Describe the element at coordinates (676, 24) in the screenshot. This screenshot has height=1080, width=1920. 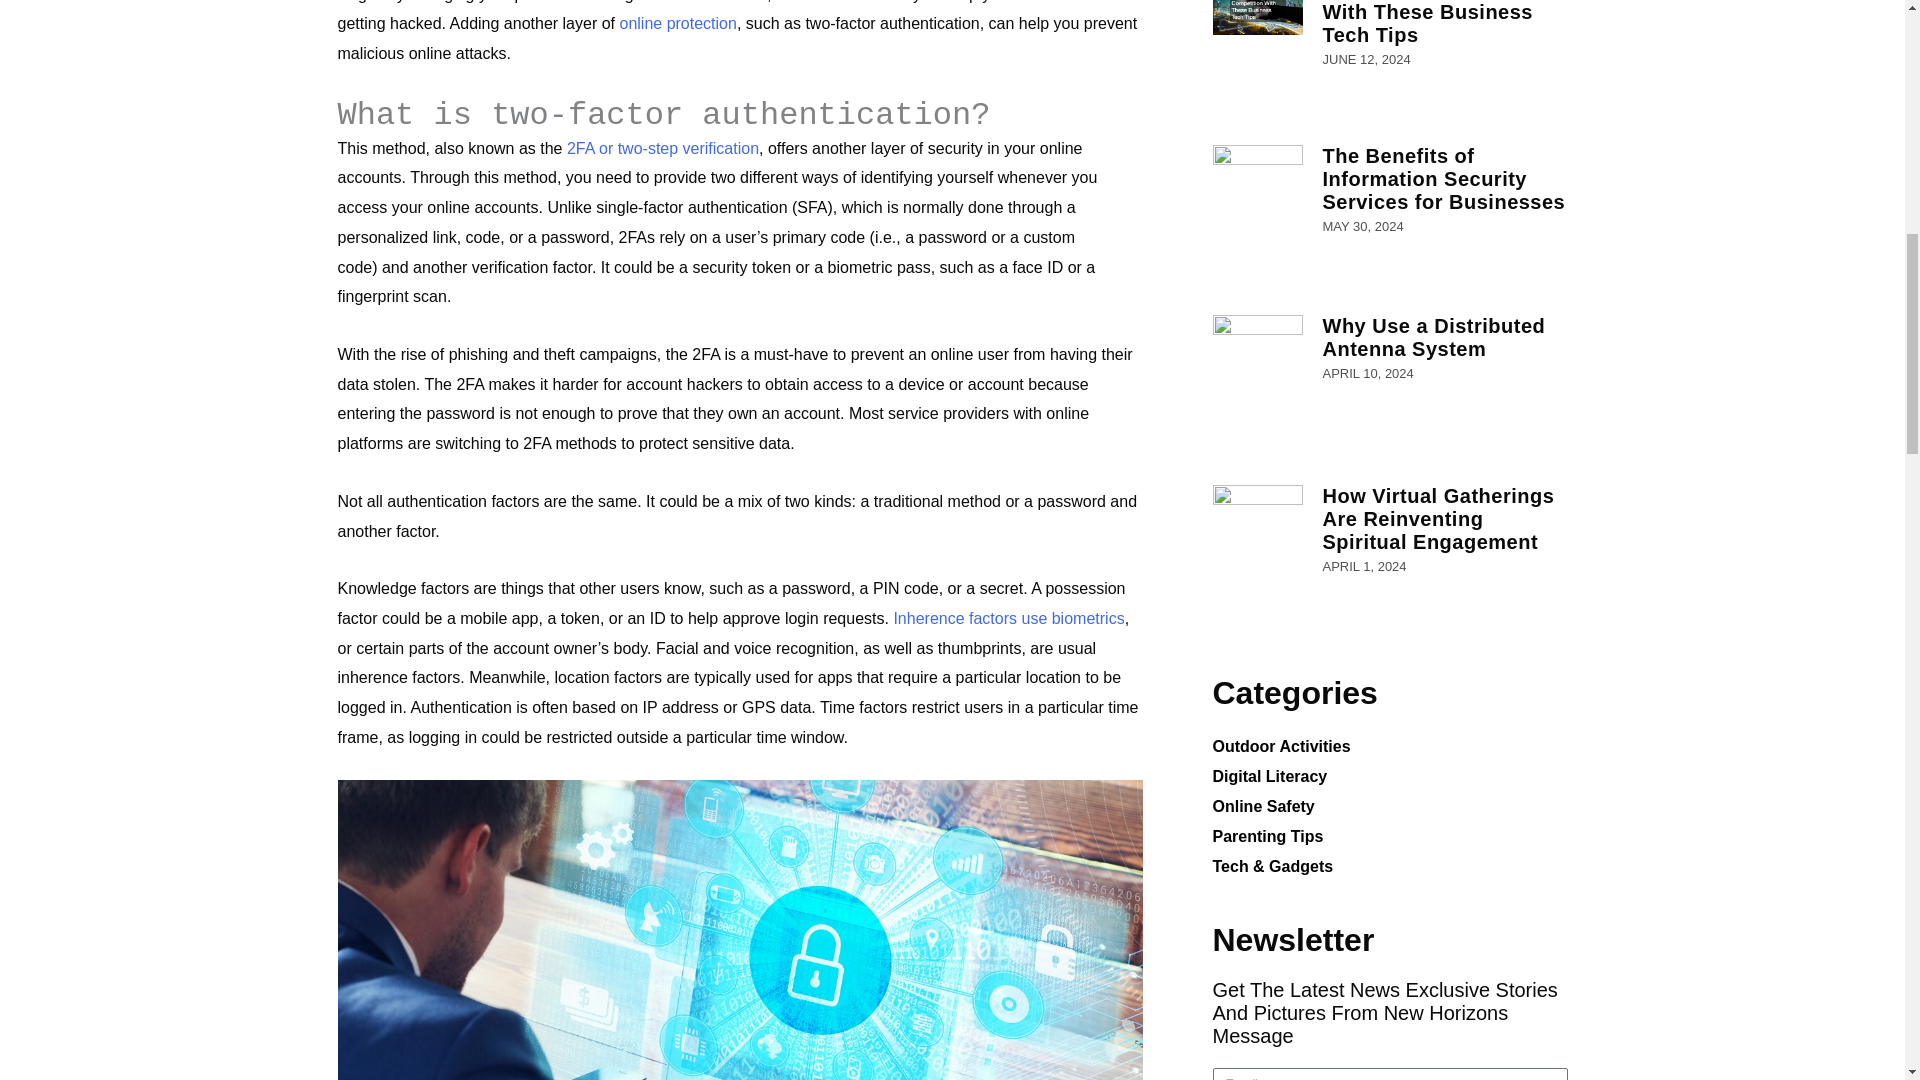
I see `online protection` at that location.